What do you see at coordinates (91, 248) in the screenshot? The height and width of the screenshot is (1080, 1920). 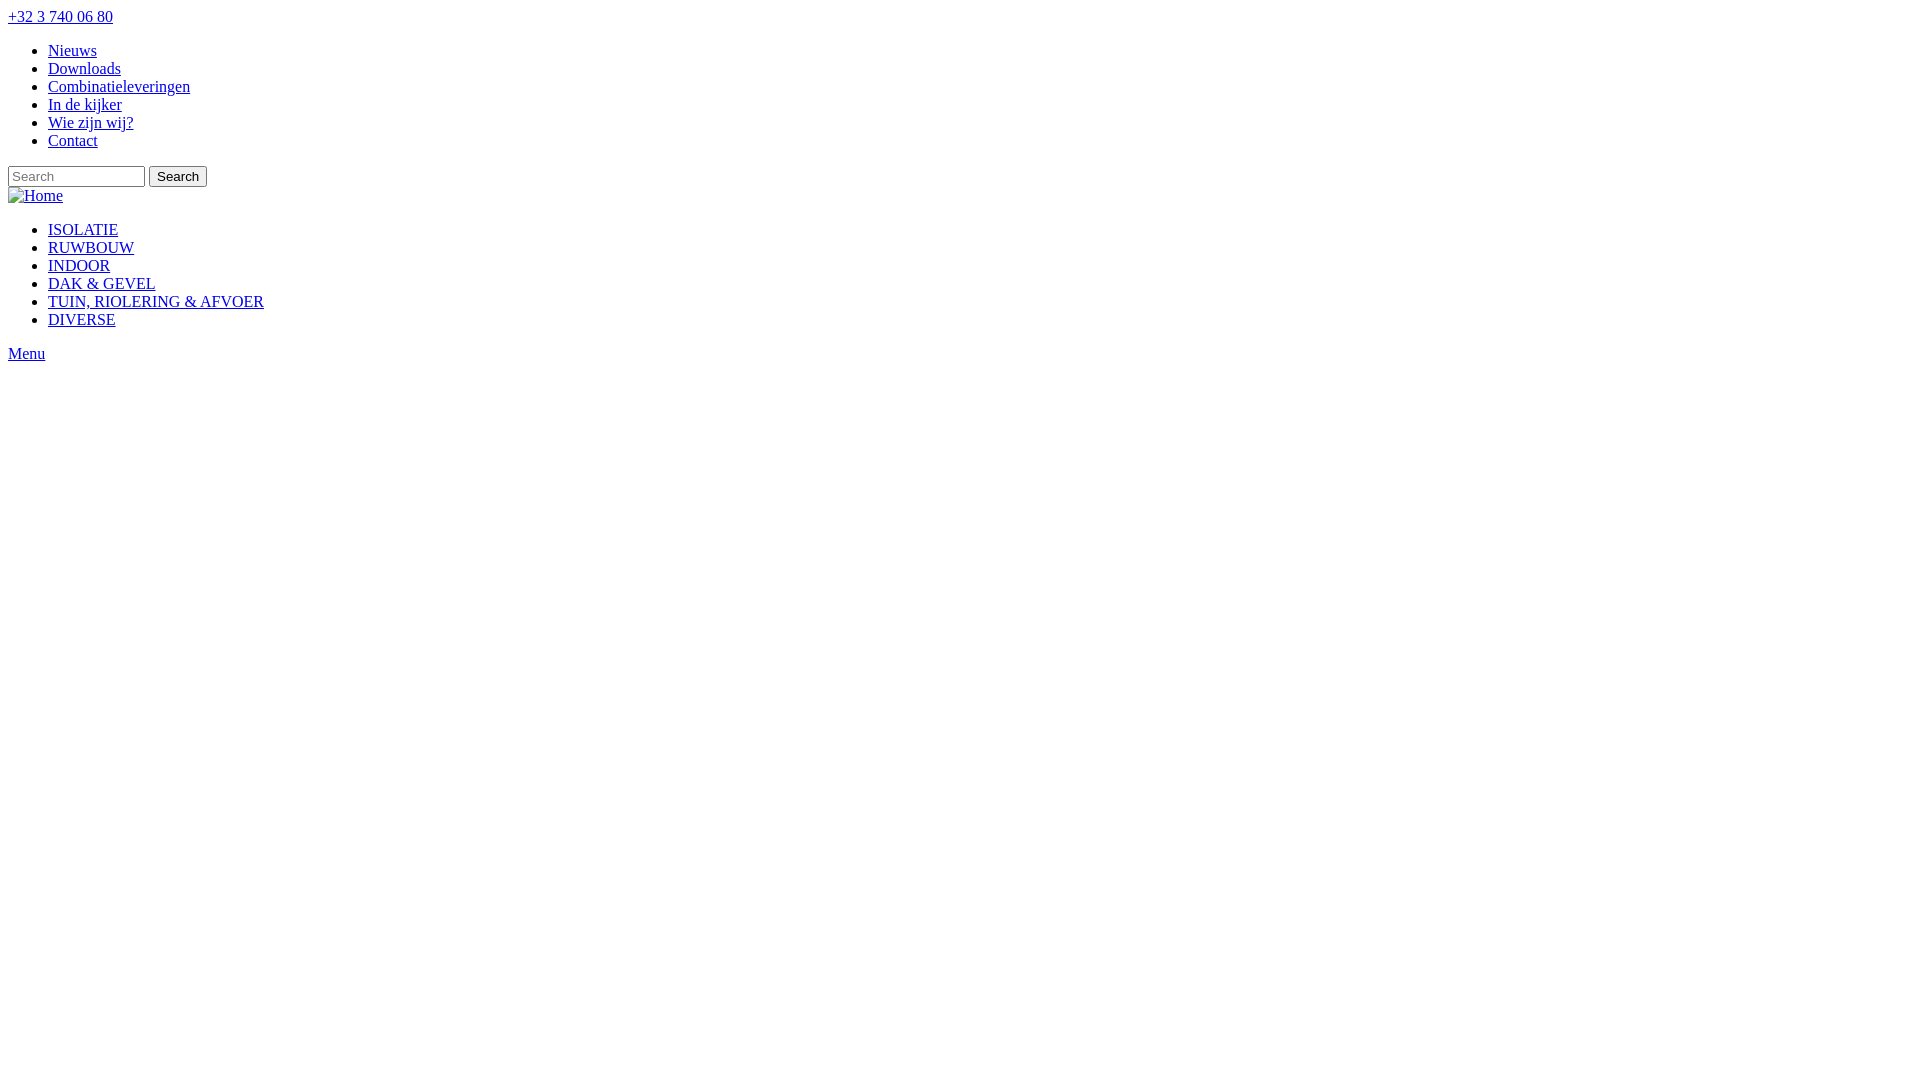 I see `RUWBOUW` at bounding box center [91, 248].